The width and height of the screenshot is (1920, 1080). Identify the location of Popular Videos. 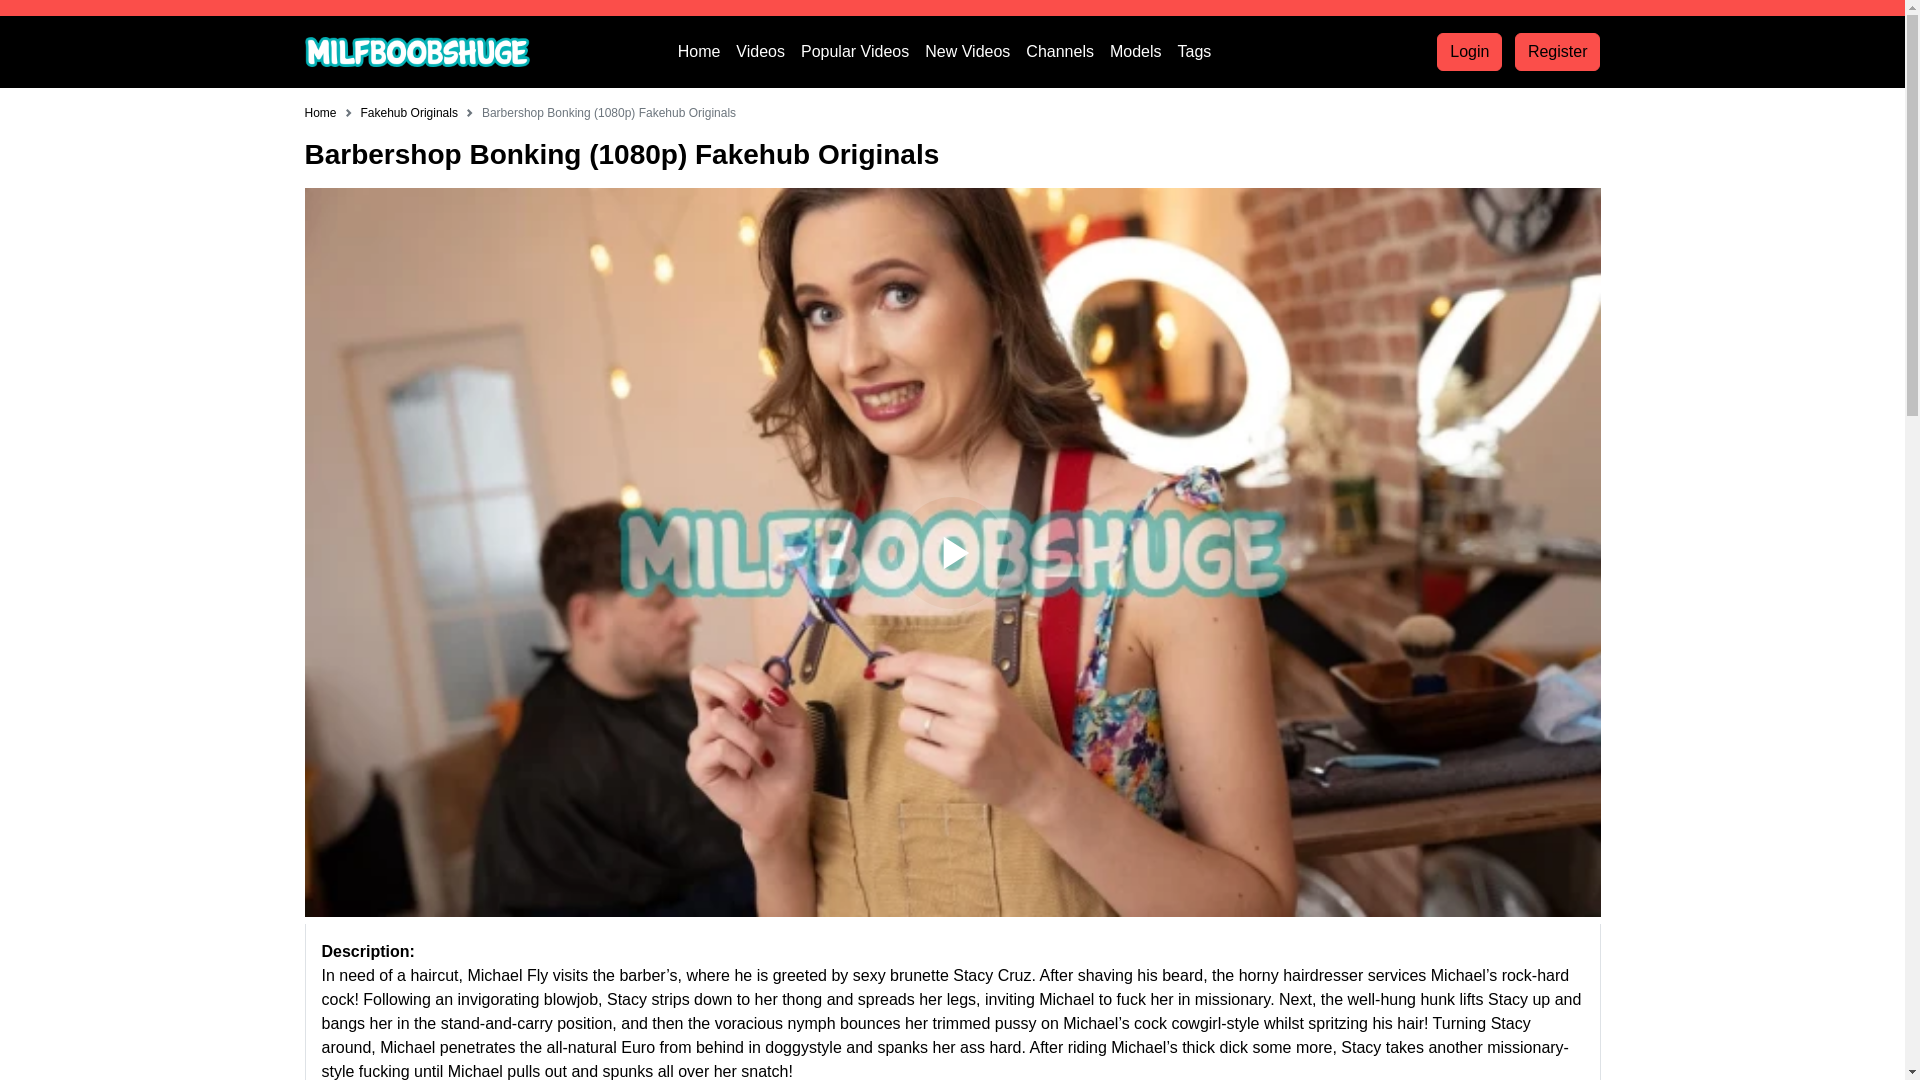
(862, 52).